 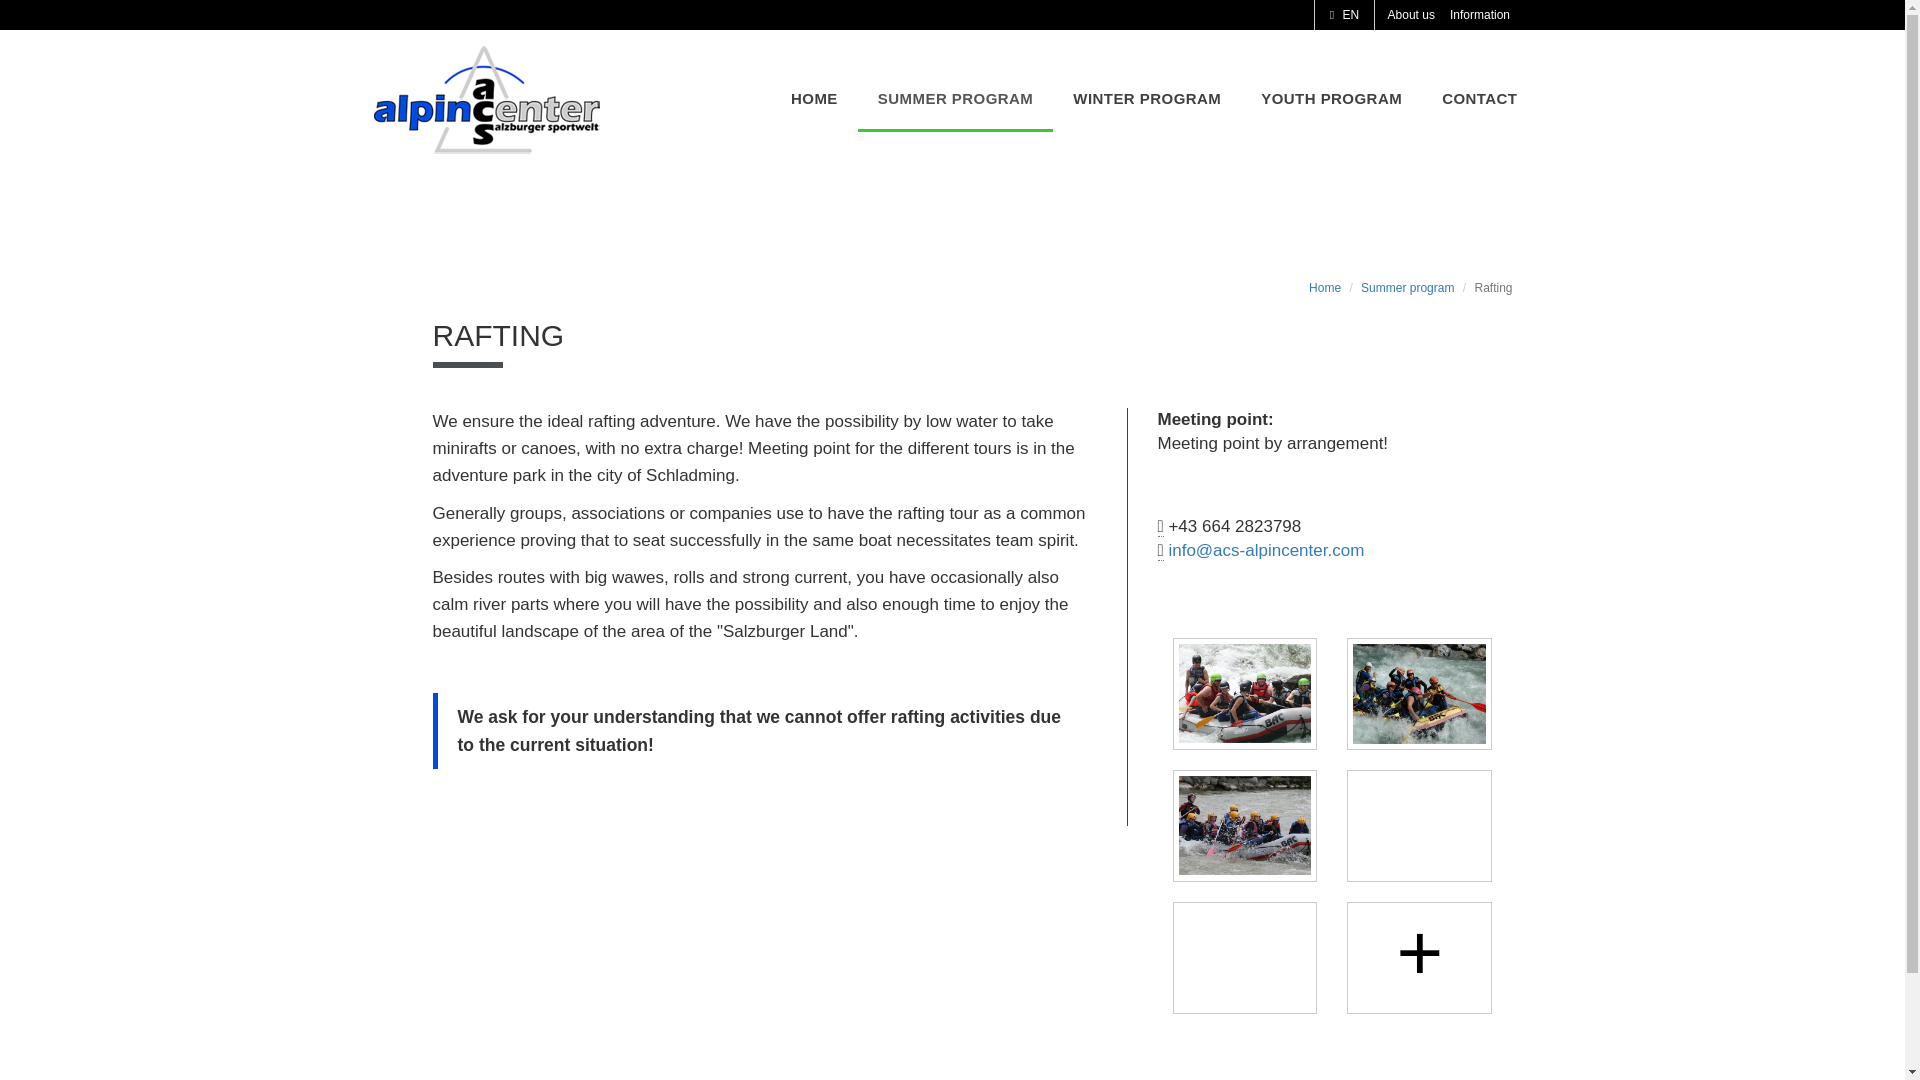 What do you see at coordinates (814, 98) in the screenshot?
I see `HOME` at bounding box center [814, 98].